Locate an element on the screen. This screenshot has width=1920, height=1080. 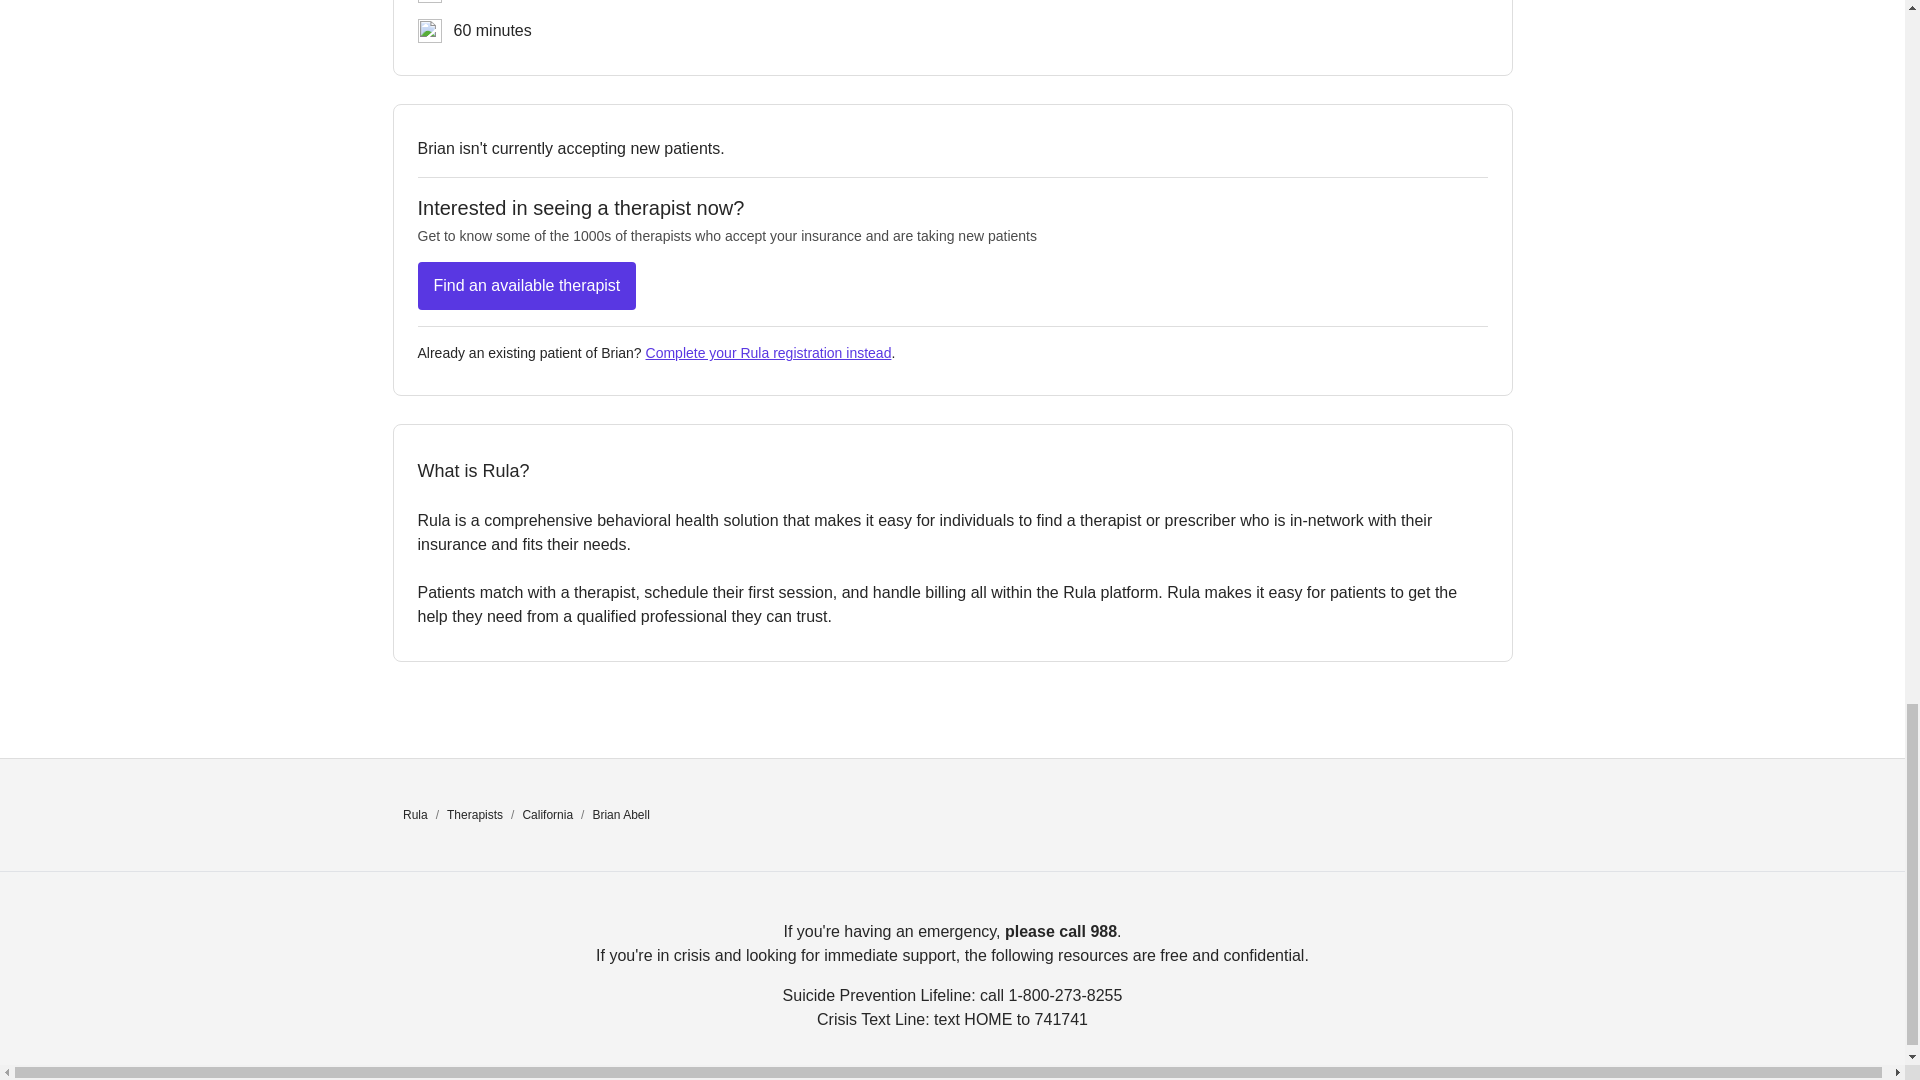
Rula is located at coordinates (416, 814).